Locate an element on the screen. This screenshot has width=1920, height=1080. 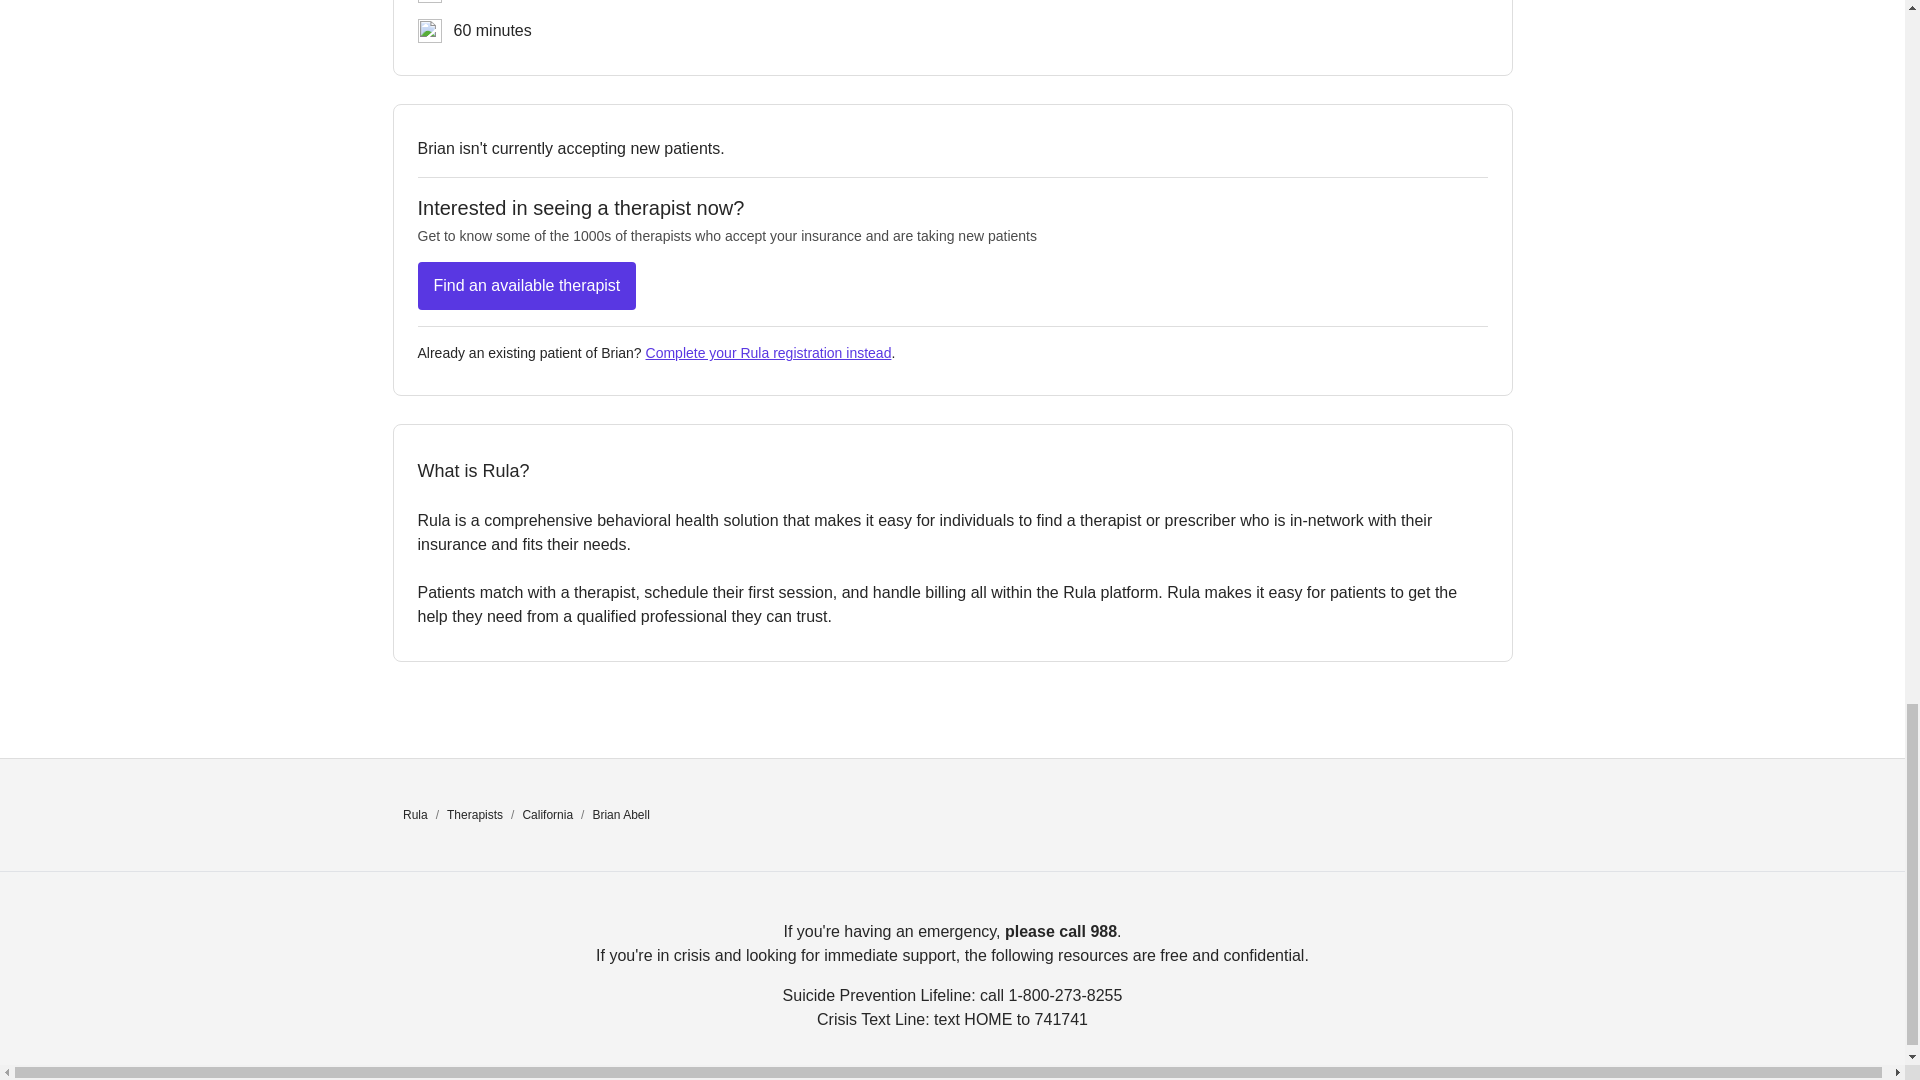
Rula is located at coordinates (416, 814).